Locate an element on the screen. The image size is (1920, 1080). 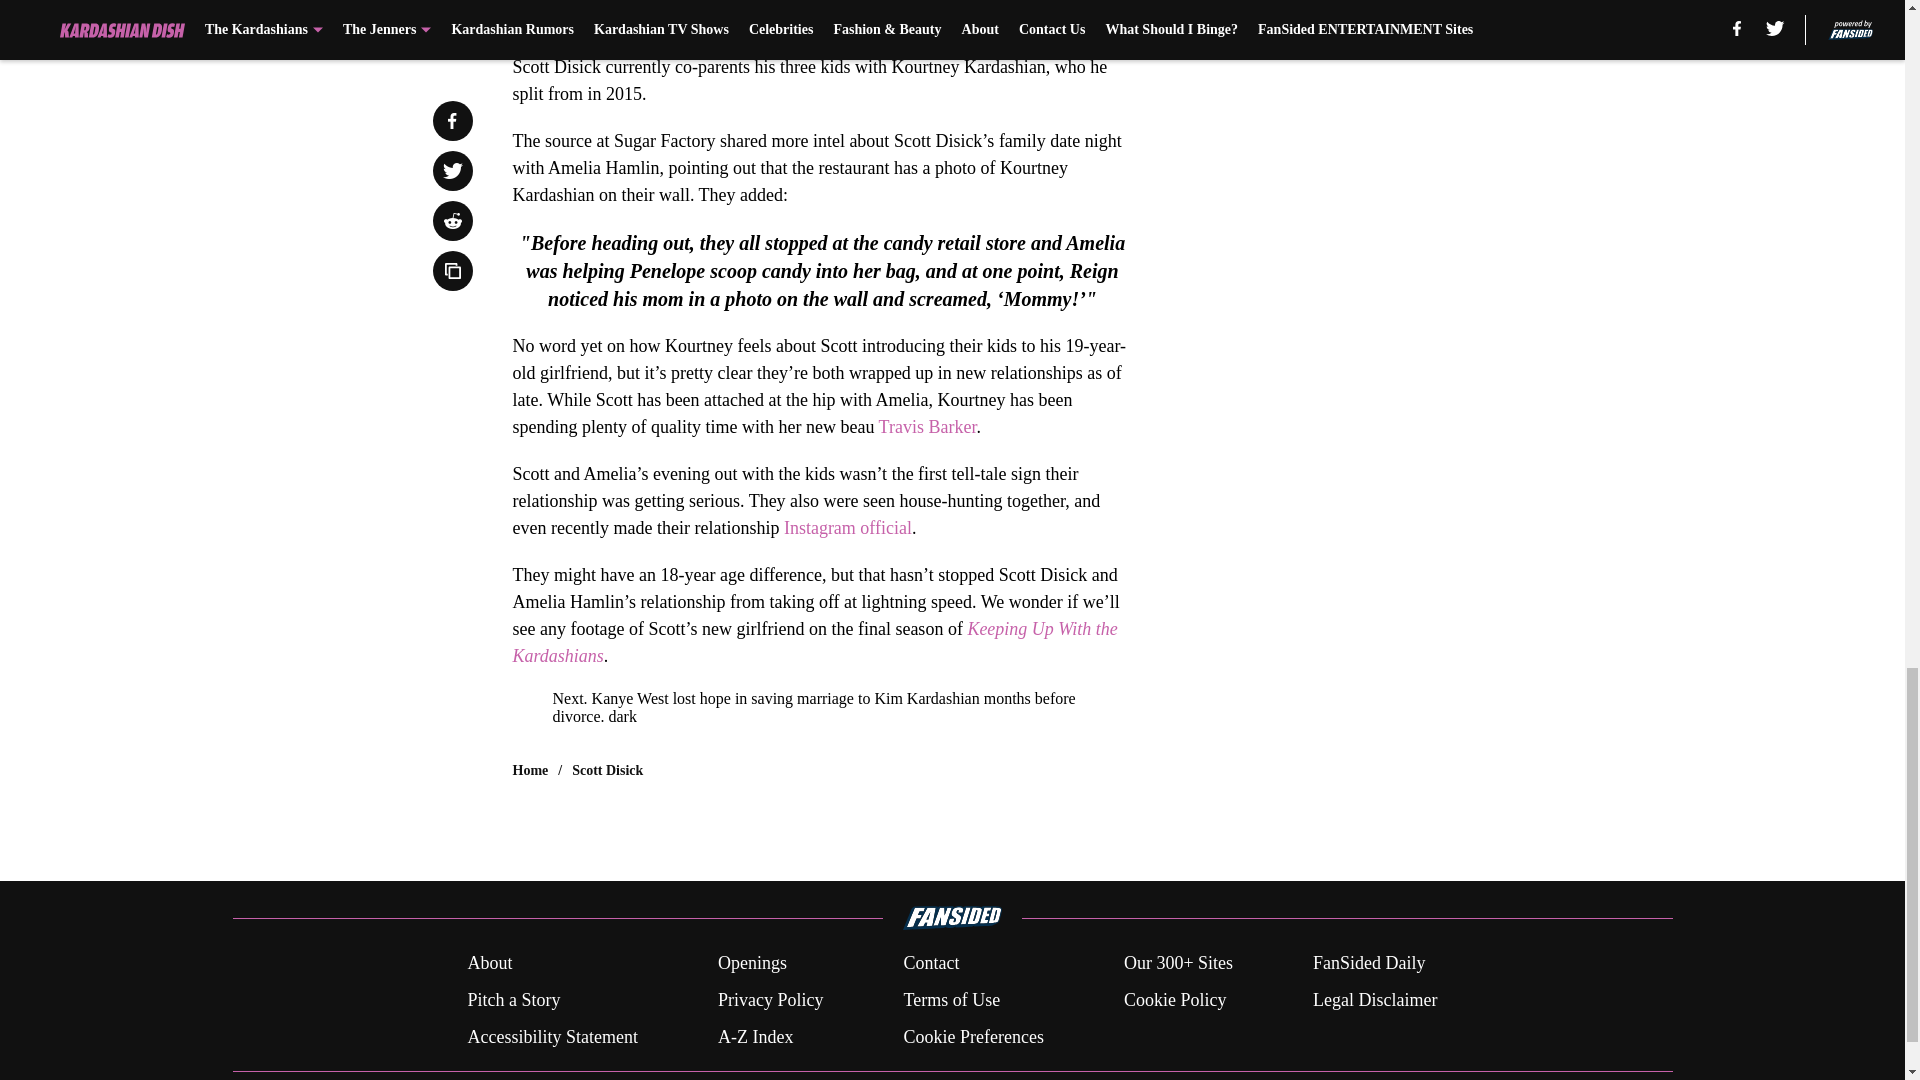
Scott Disick is located at coordinates (608, 770).